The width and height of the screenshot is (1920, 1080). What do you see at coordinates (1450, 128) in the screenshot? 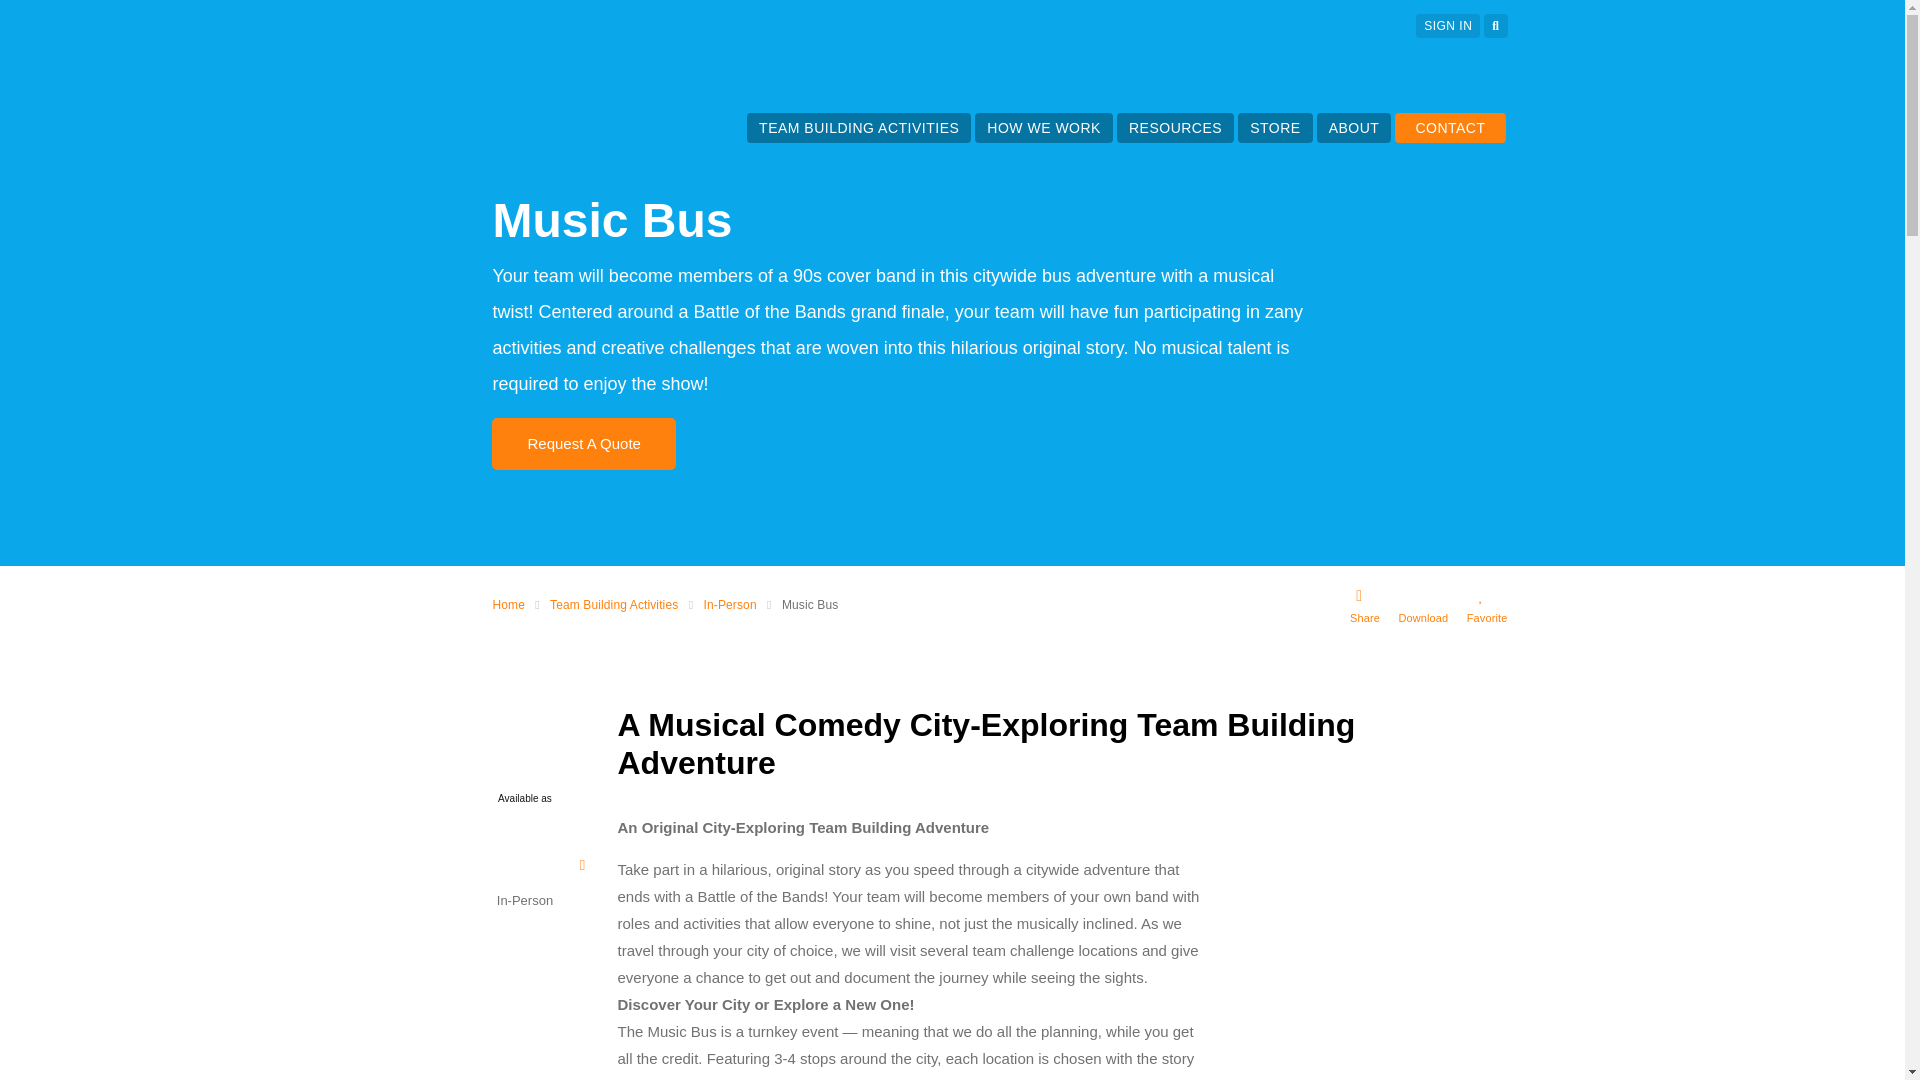
I see `CONTACT` at bounding box center [1450, 128].